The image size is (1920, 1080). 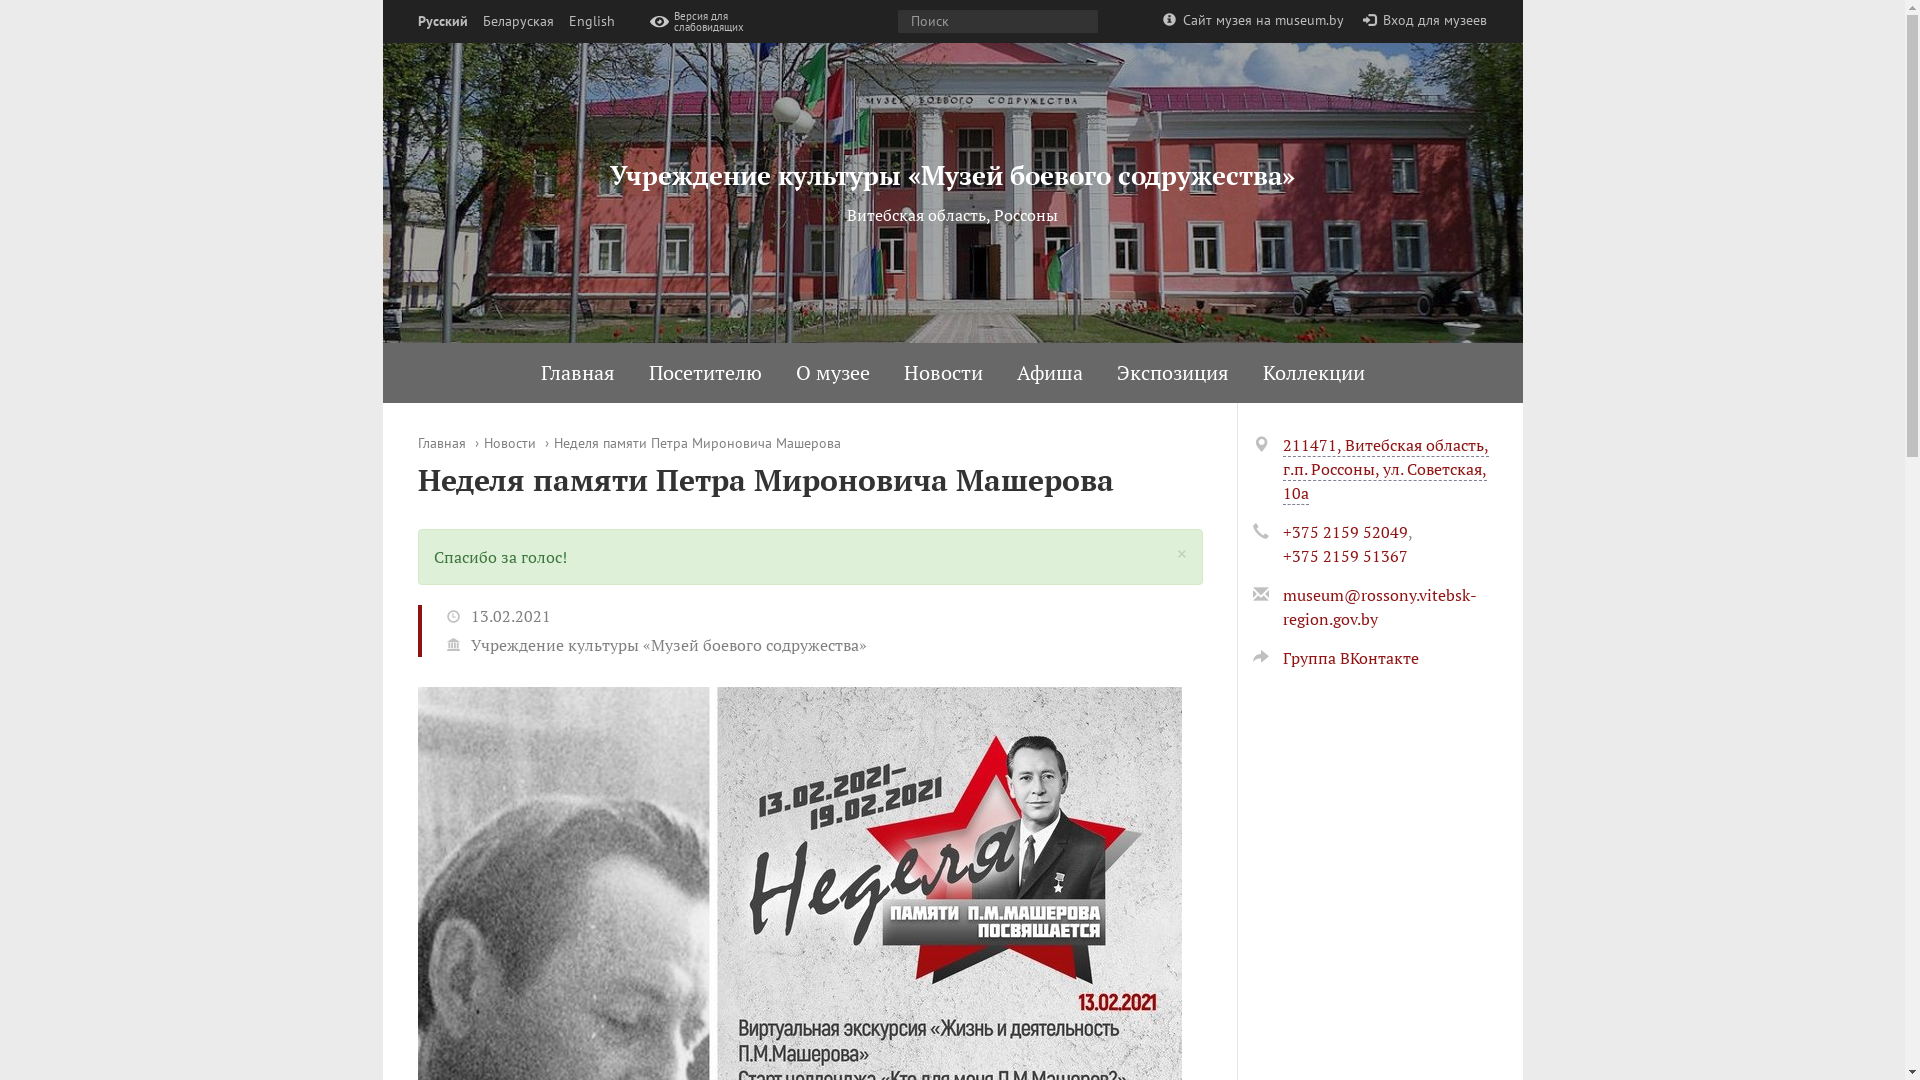 What do you see at coordinates (1344, 532) in the screenshot?
I see `+375 2159 52049` at bounding box center [1344, 532].